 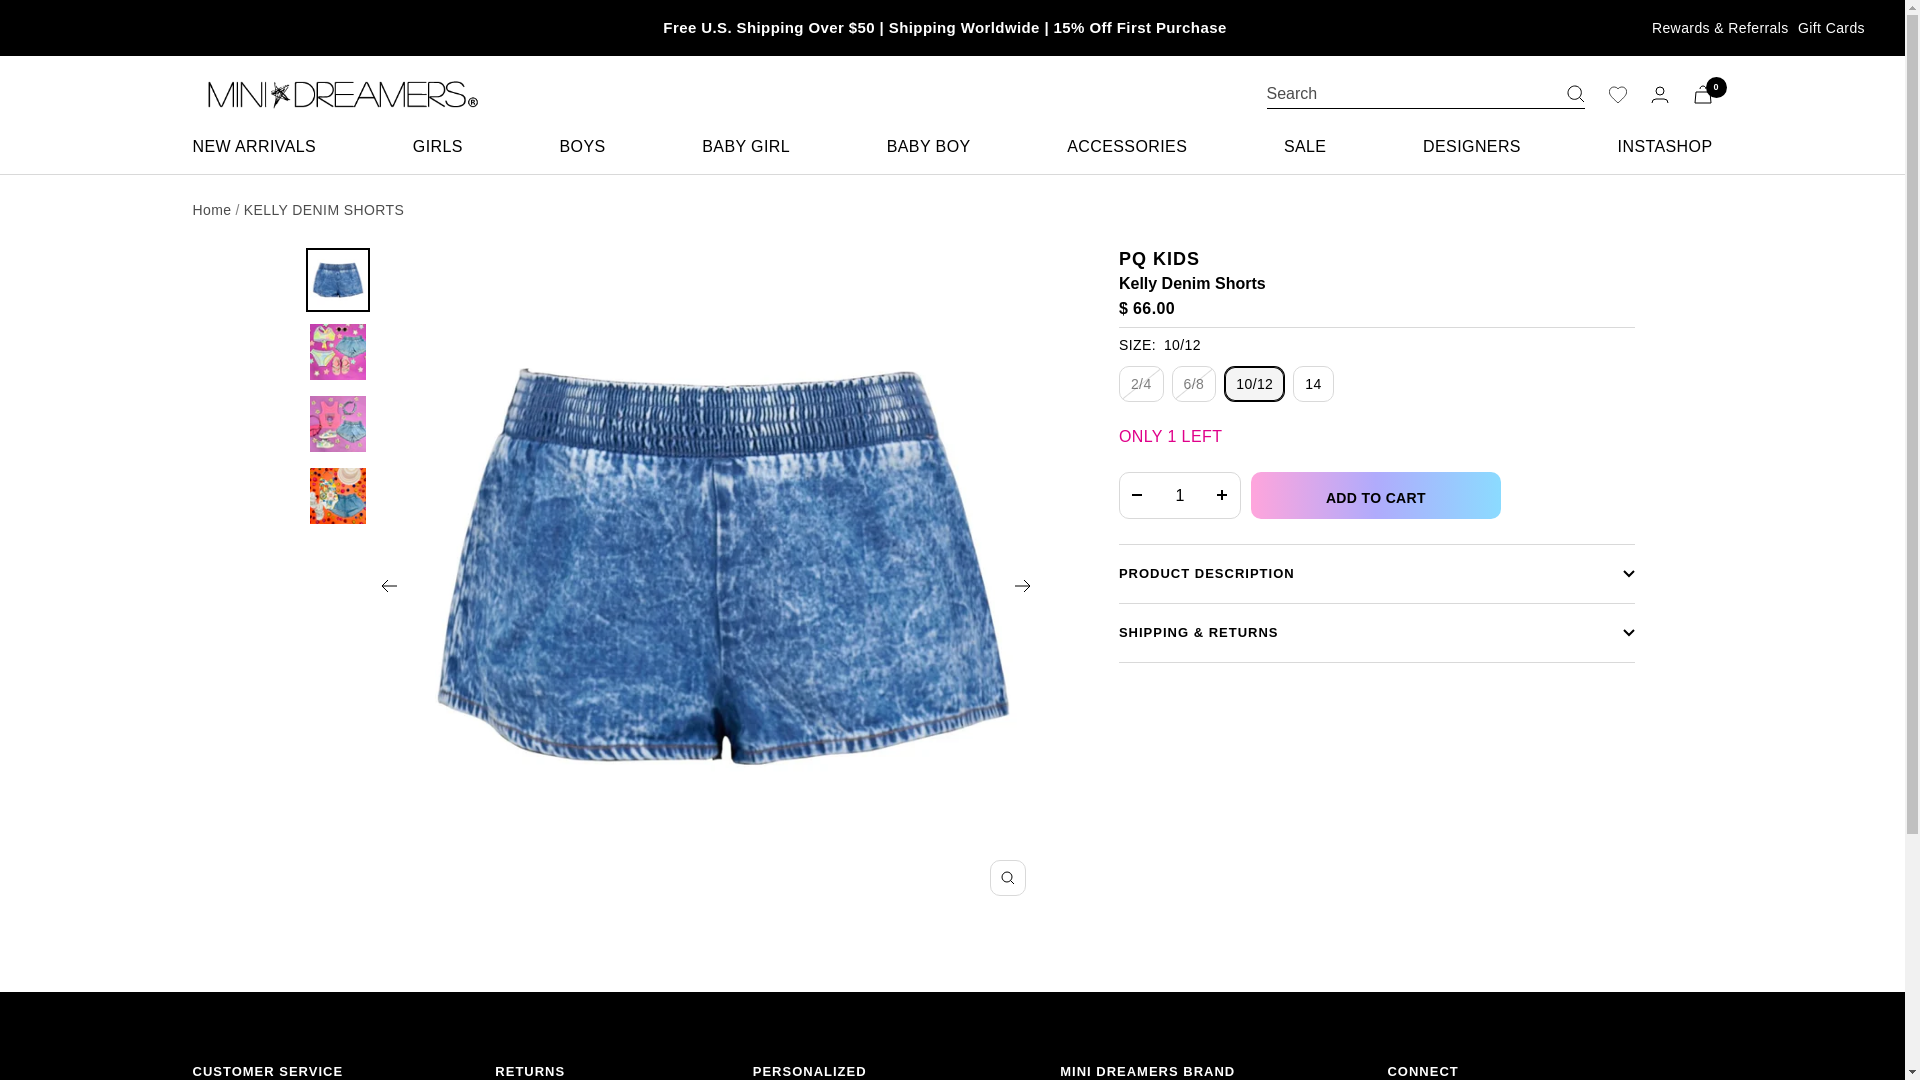 What do you see at coordinates (1126, 146) in the screenshot?
I see `ACCESSORIES` at bounding box center [1126, 146].